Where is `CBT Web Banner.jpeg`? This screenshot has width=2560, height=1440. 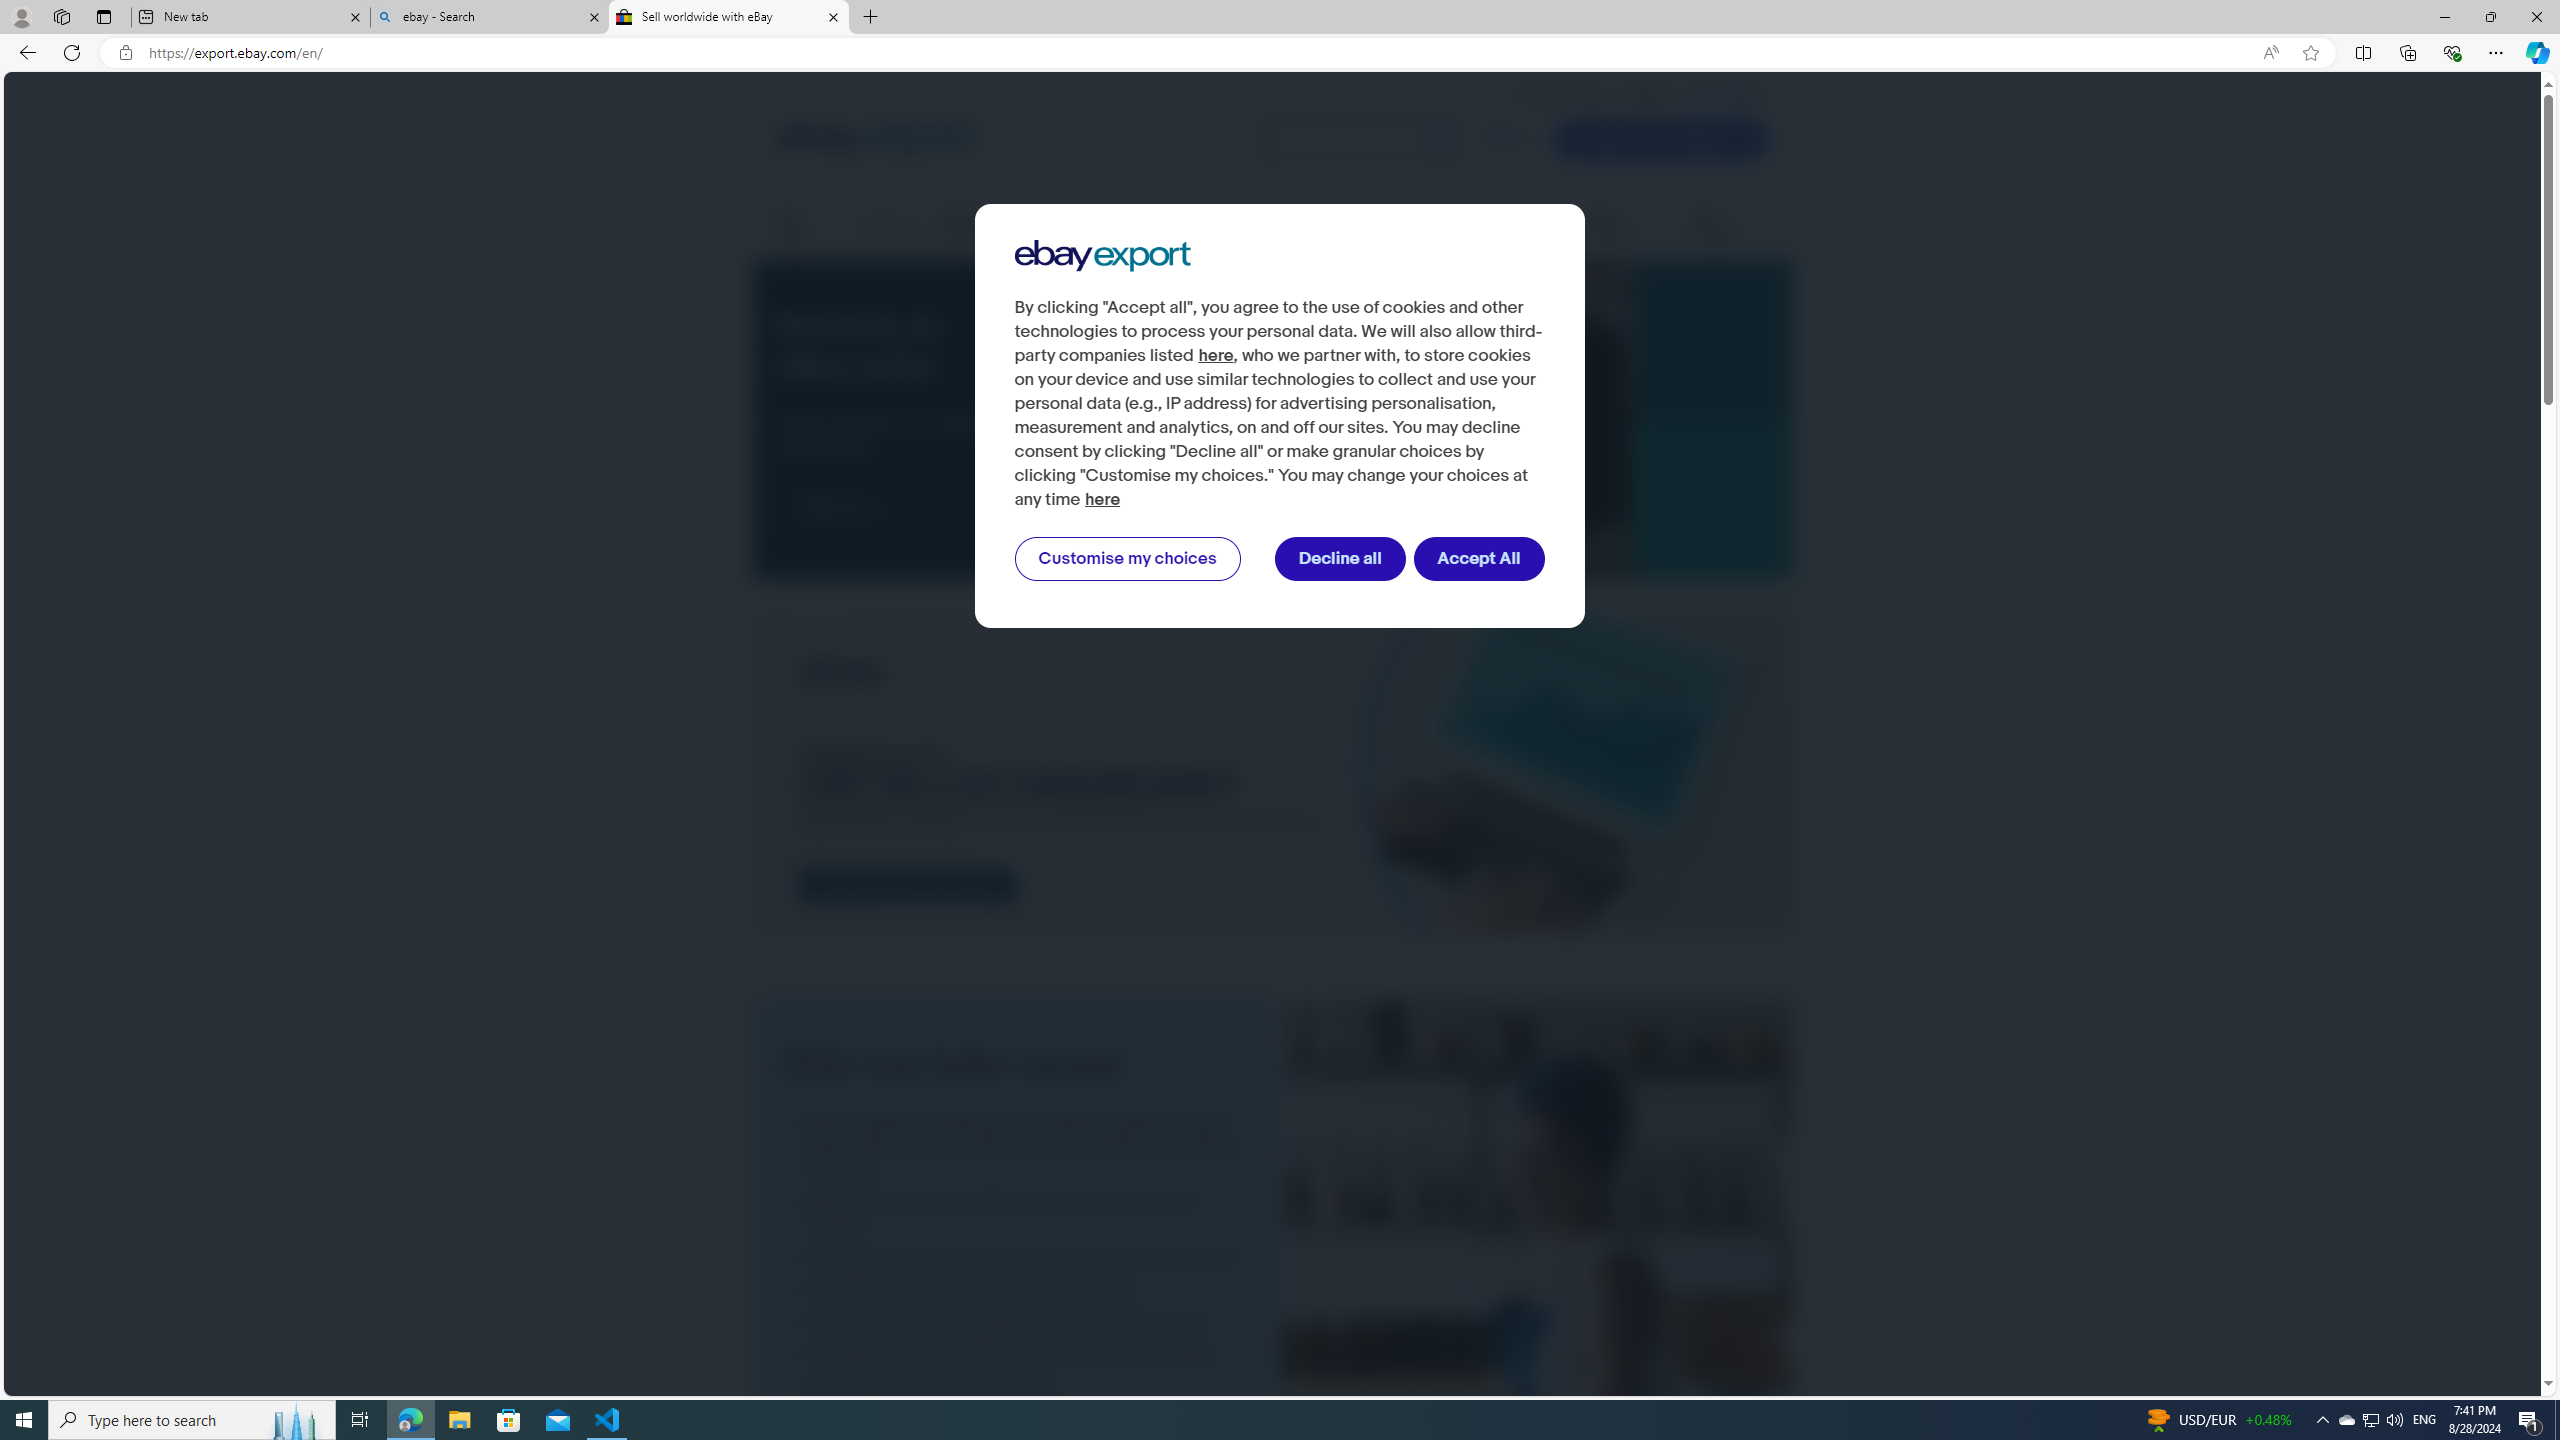
CBT Web Banner.jpeg is located at coordinates (1272, 776).